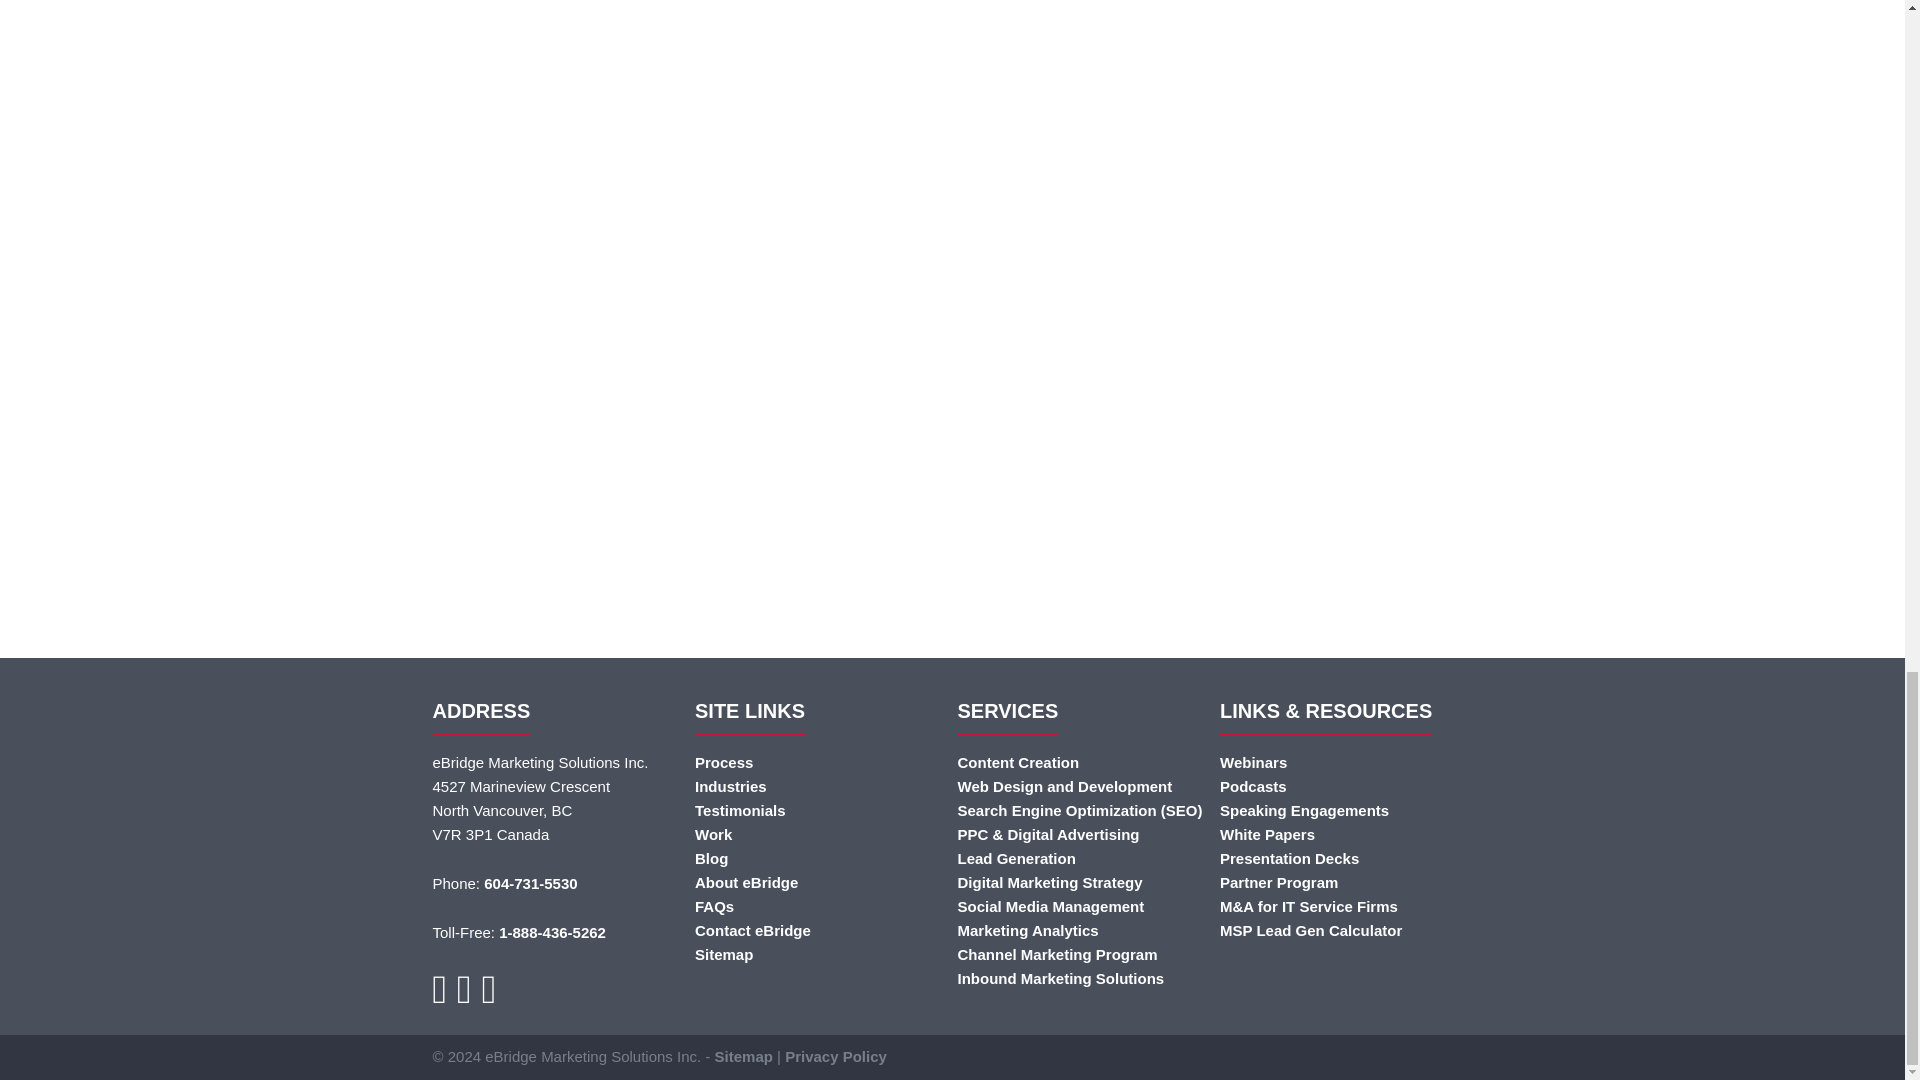 The width and height of the screenshot is (1920, 1080). What do you see at coordinates (552, 932) in the screenshot?
I see `1-888-436-5262` at bounding box center [552, 932].